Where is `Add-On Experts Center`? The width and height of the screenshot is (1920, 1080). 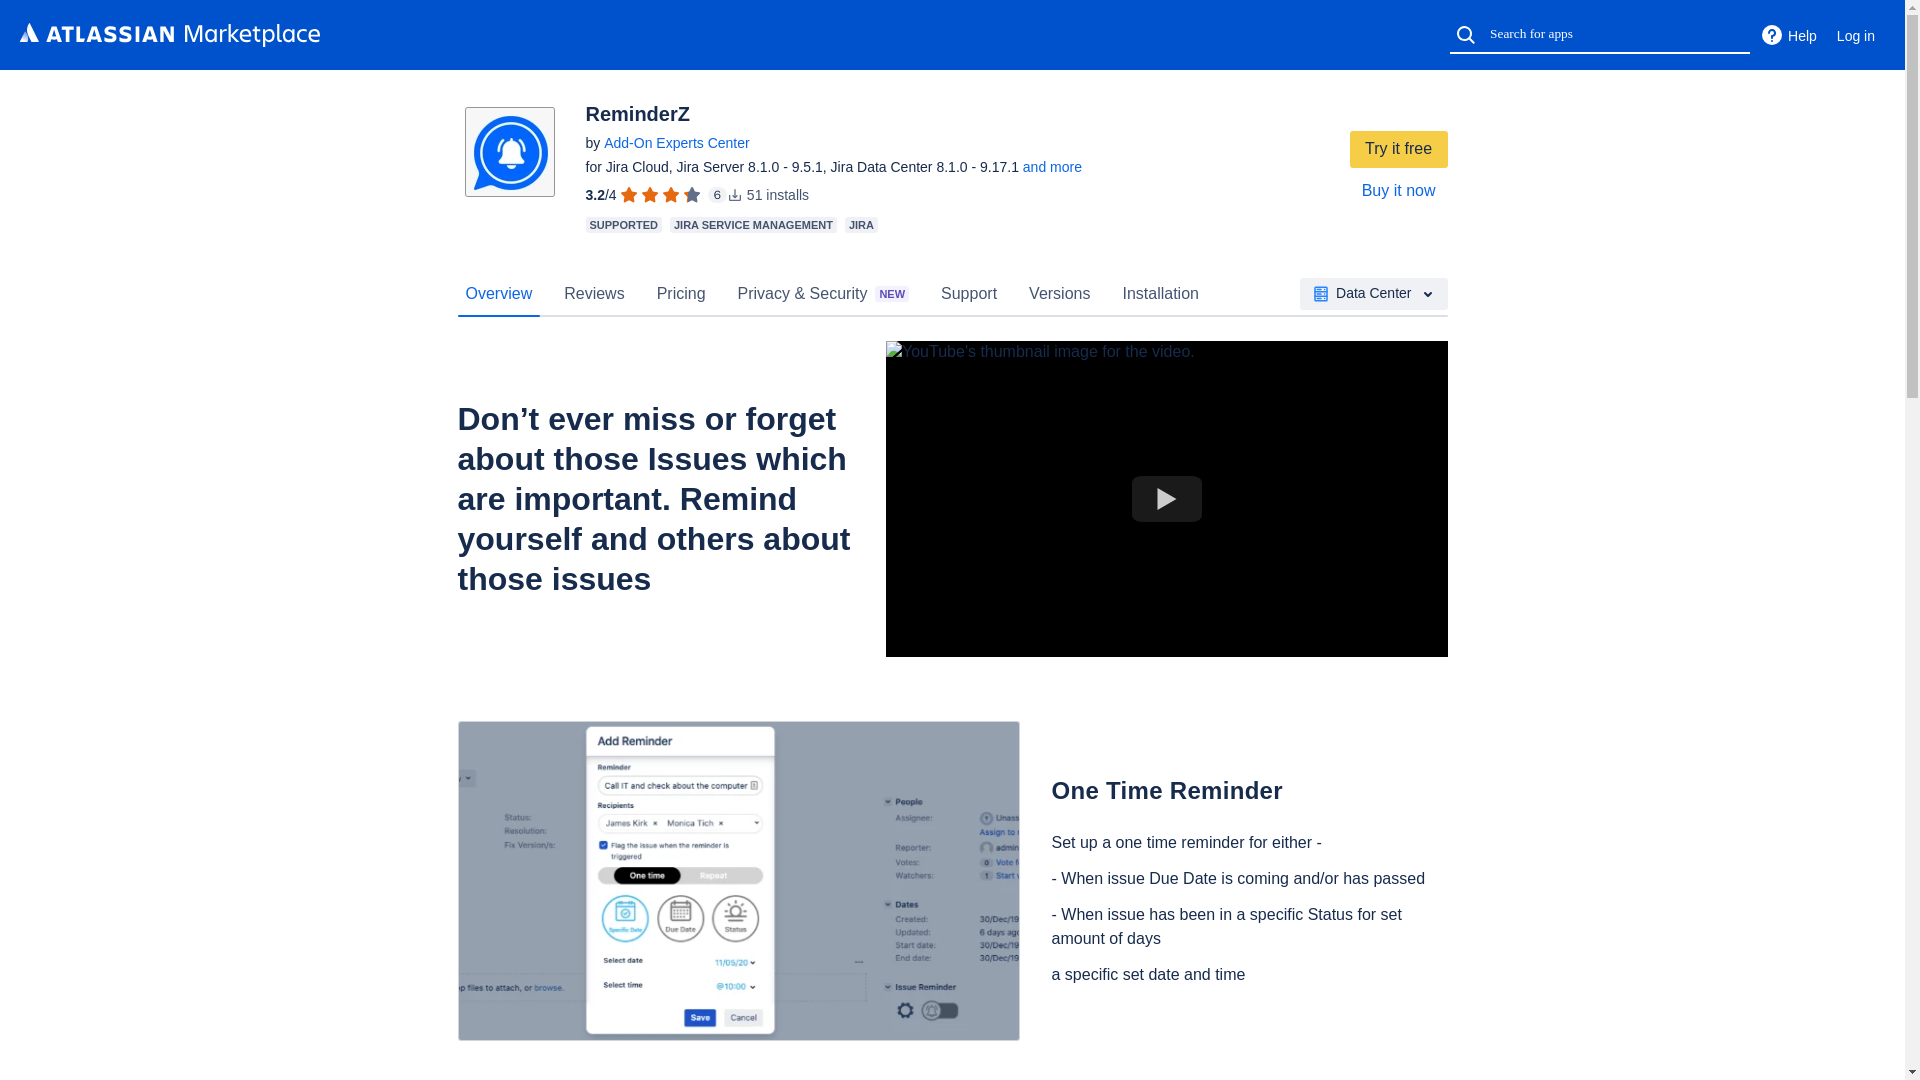 Add-On Experts Center is located at coordinates (677, 143).